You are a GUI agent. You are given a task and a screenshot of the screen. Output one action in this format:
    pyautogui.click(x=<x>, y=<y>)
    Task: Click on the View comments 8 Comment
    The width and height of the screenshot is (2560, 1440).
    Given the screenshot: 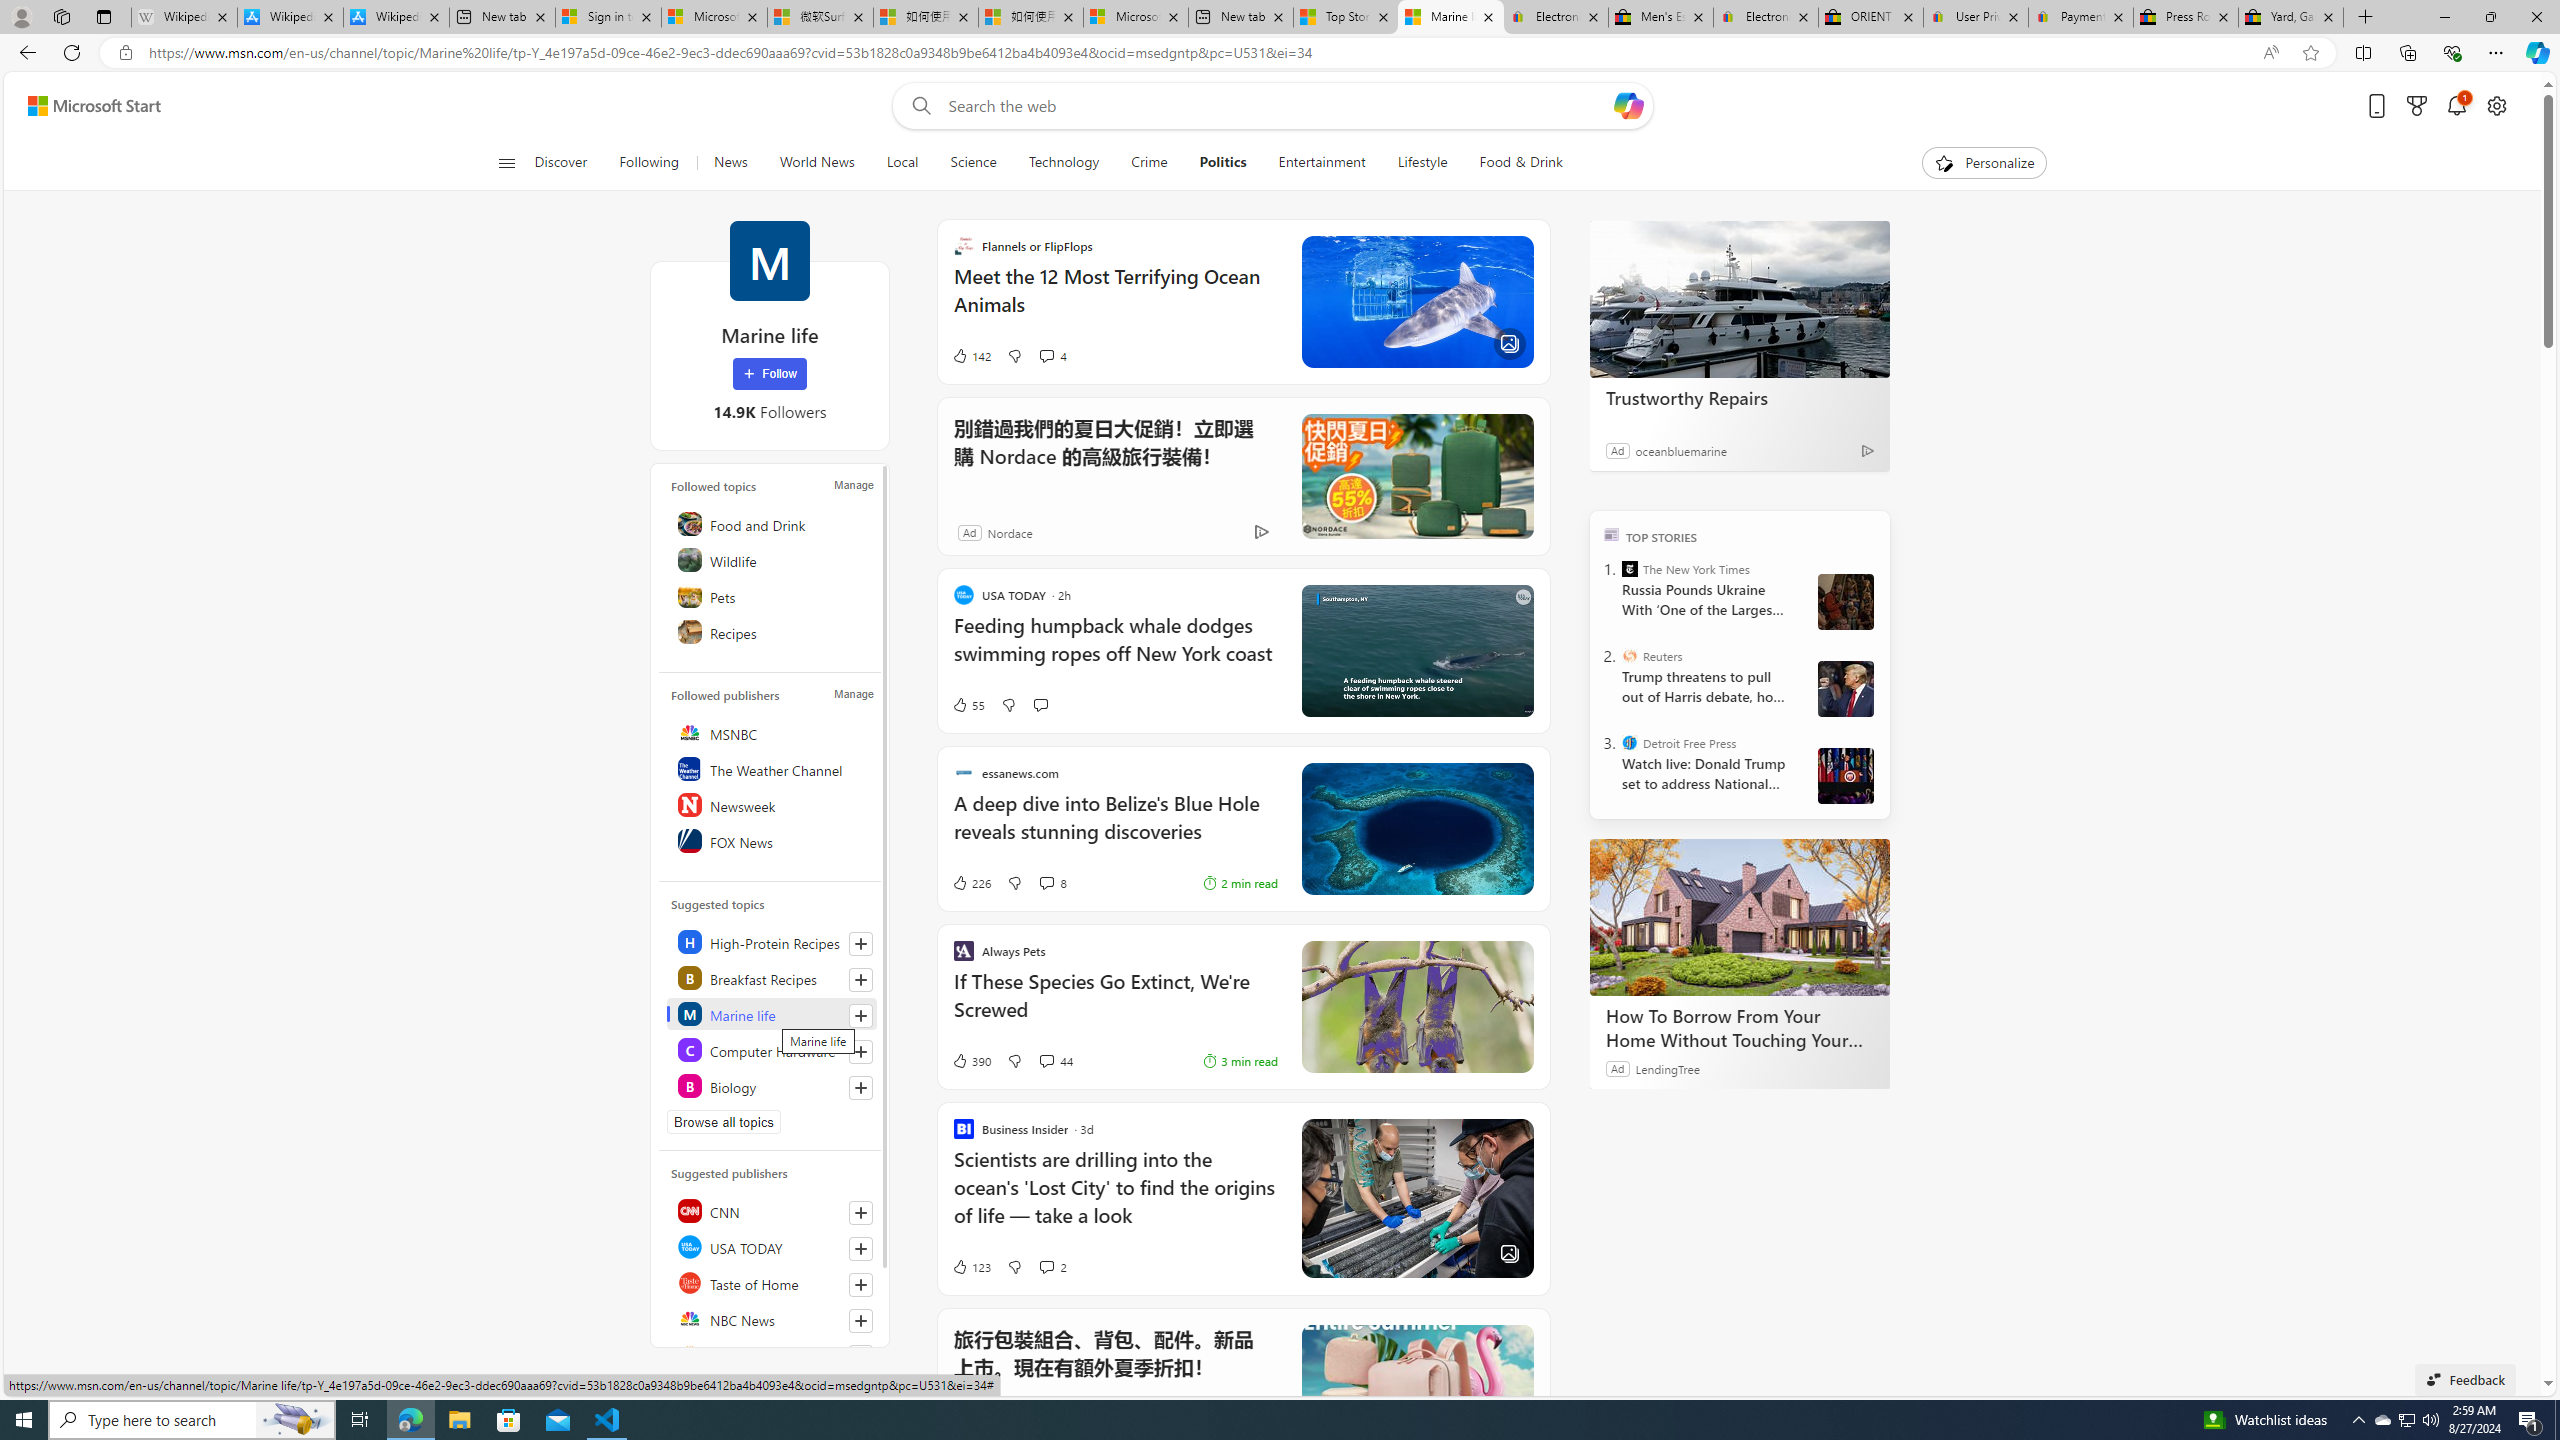 What is the action you would take?
    pyautogui.click(x=1045, y=883)
    